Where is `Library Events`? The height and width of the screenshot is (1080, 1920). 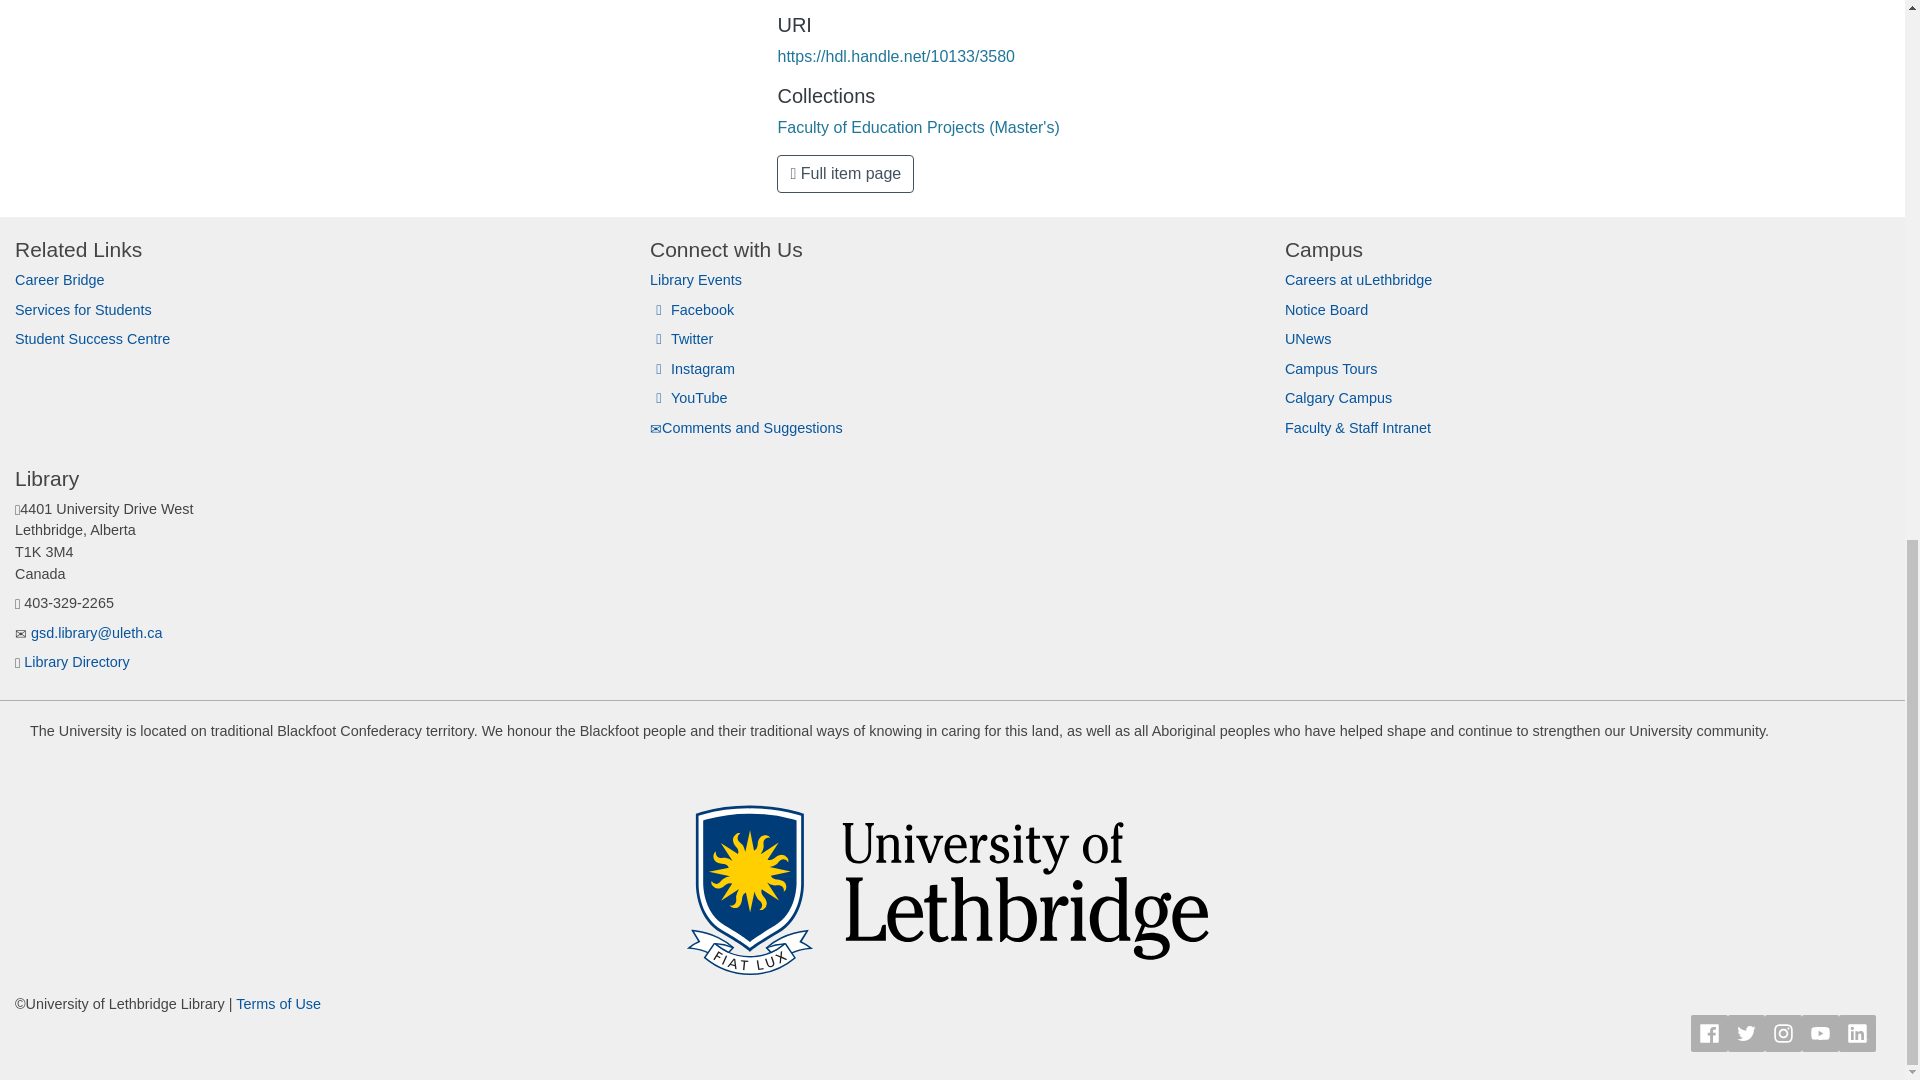 Library Events is located at coordinates (696, 280).